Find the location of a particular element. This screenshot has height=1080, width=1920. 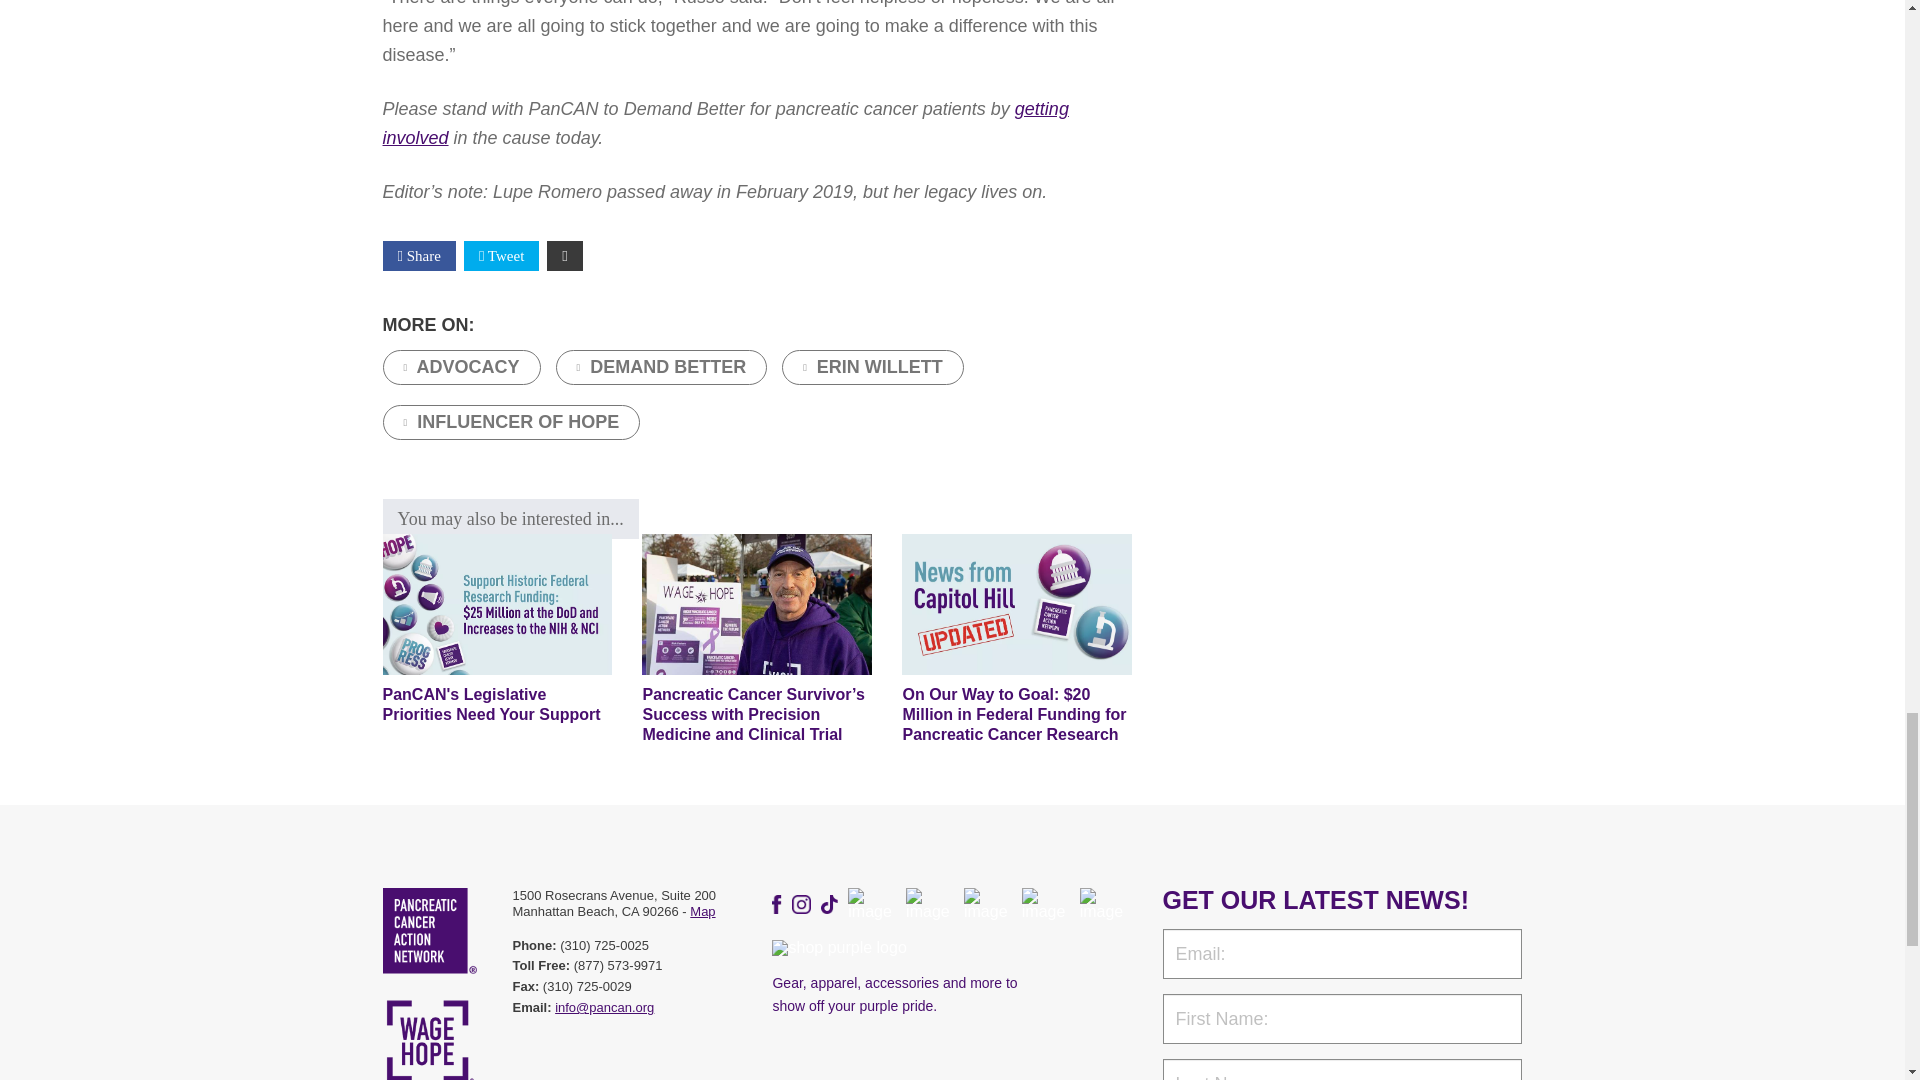

Follow us on TikTok is located at coordinates (829, 904).